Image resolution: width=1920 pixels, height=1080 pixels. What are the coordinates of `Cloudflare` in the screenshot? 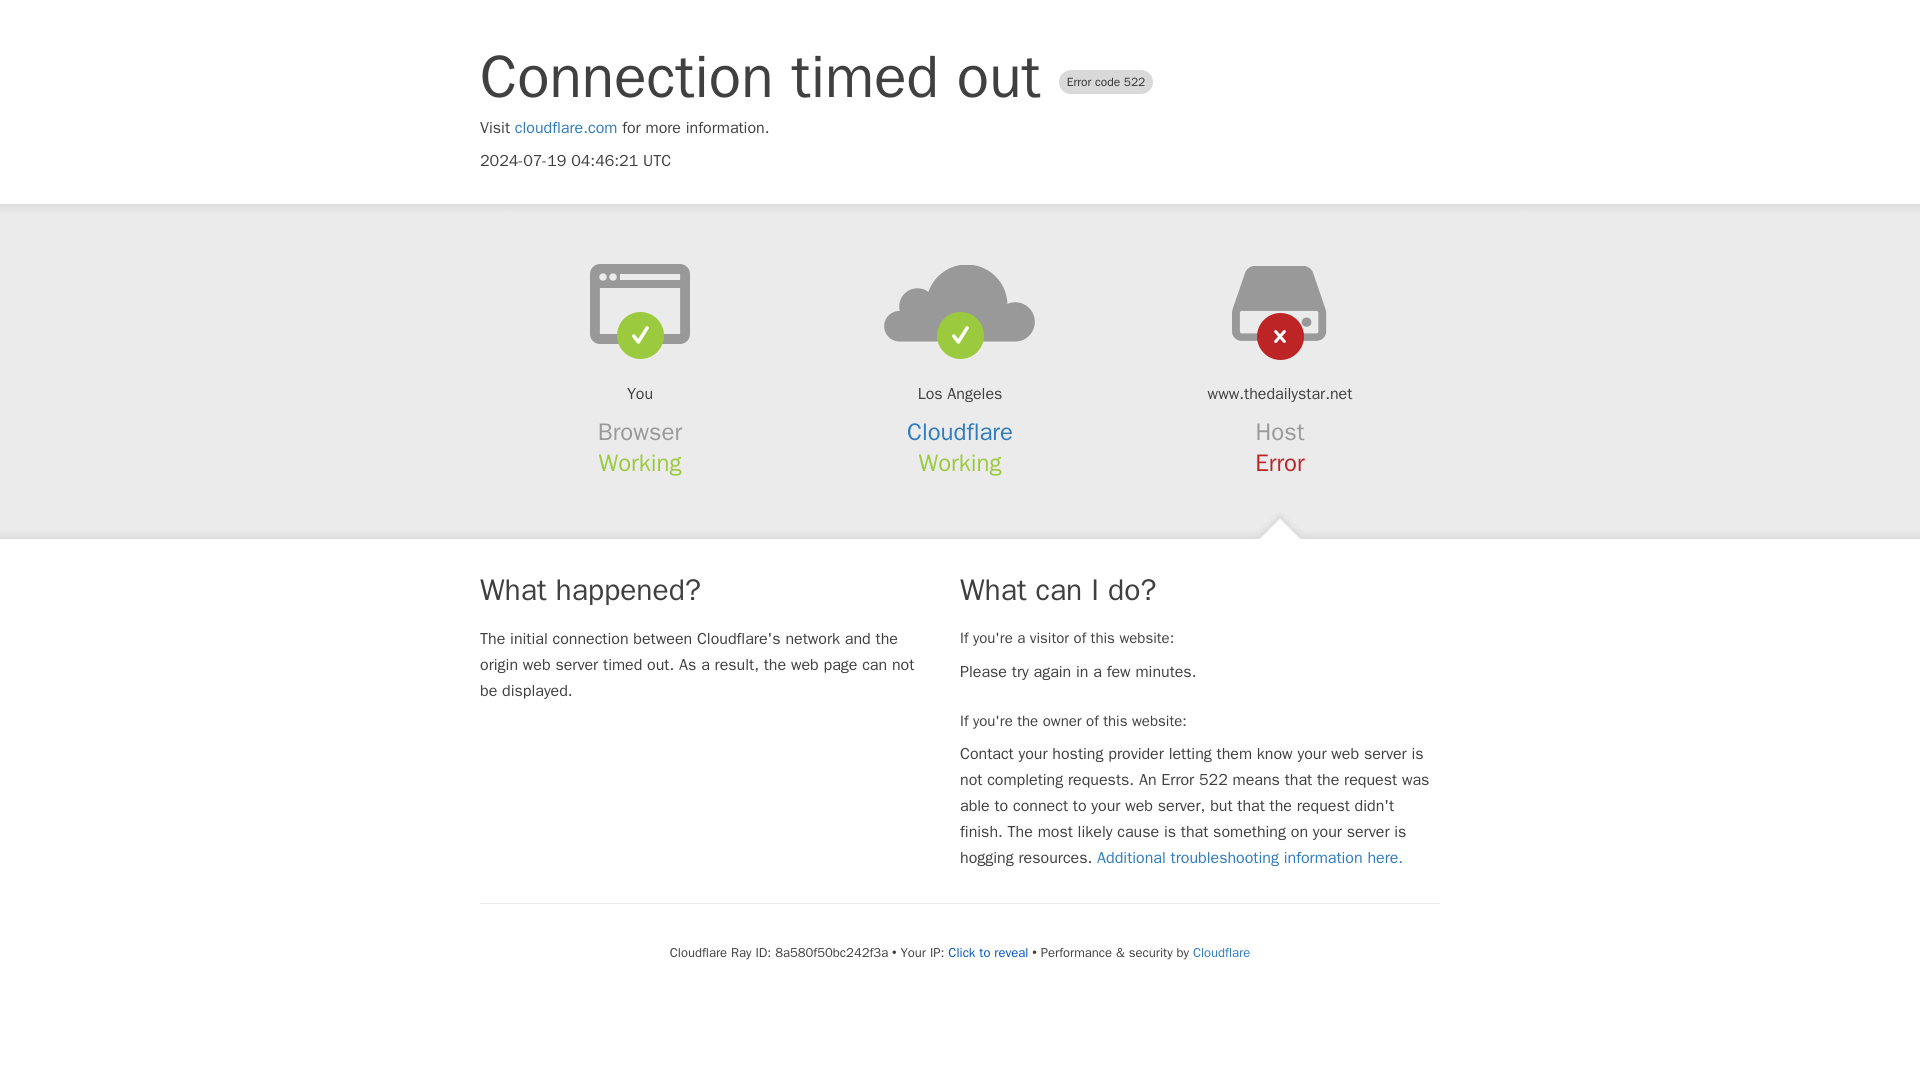 It's located at (960, 432).